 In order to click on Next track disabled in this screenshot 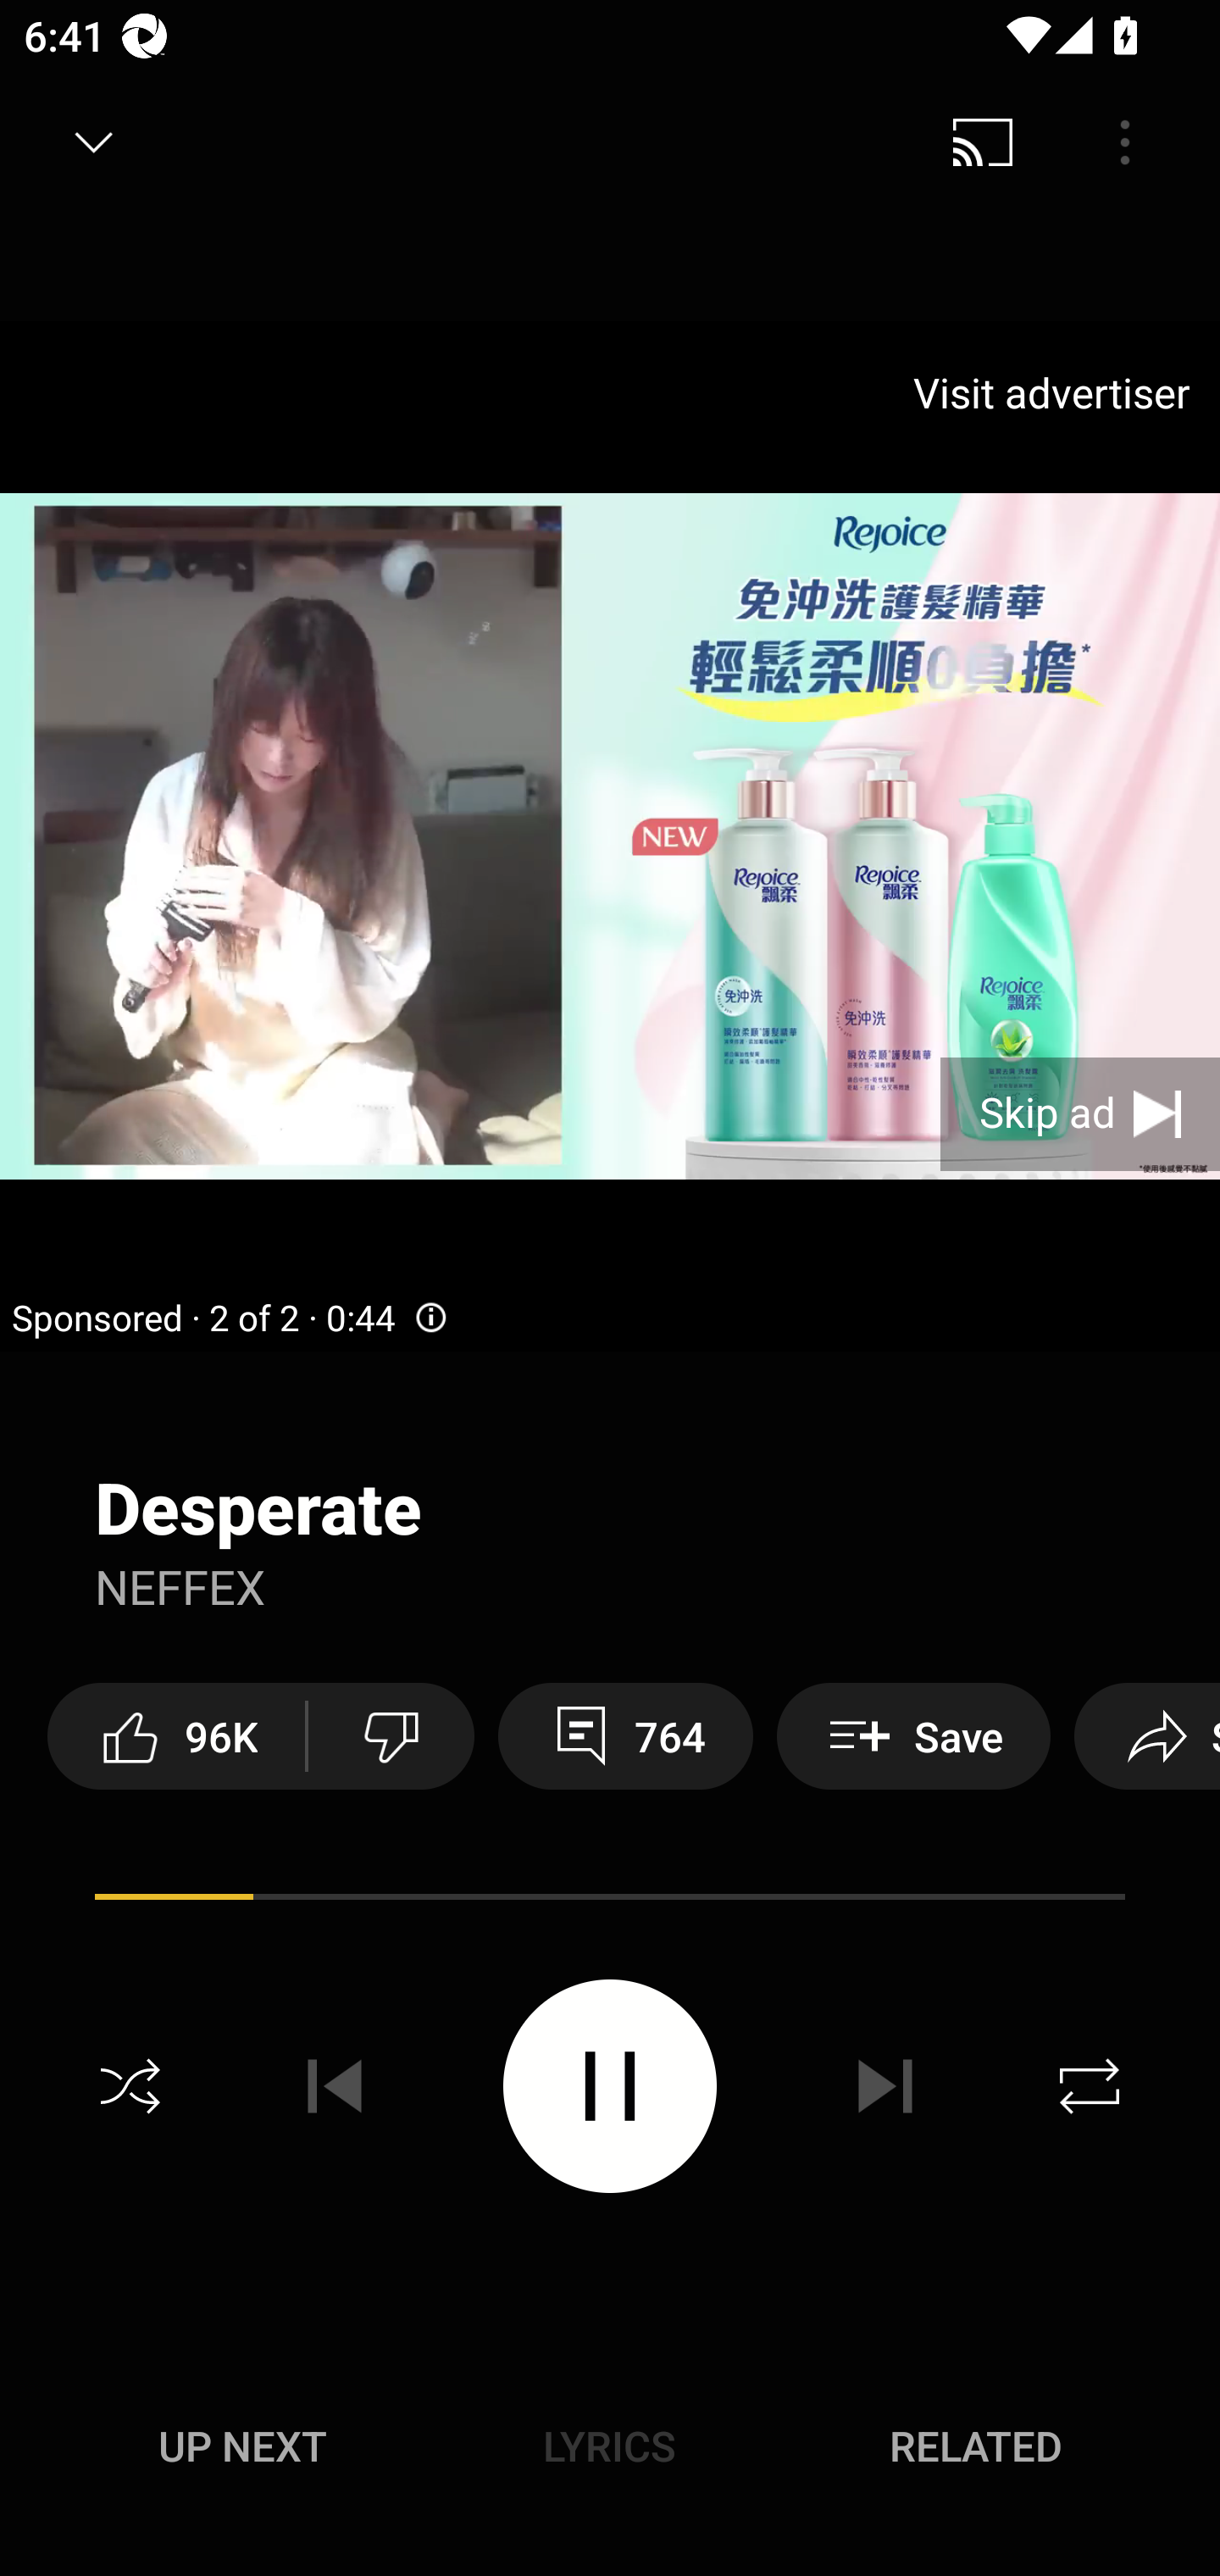, I will do `click(884, 2086)`.